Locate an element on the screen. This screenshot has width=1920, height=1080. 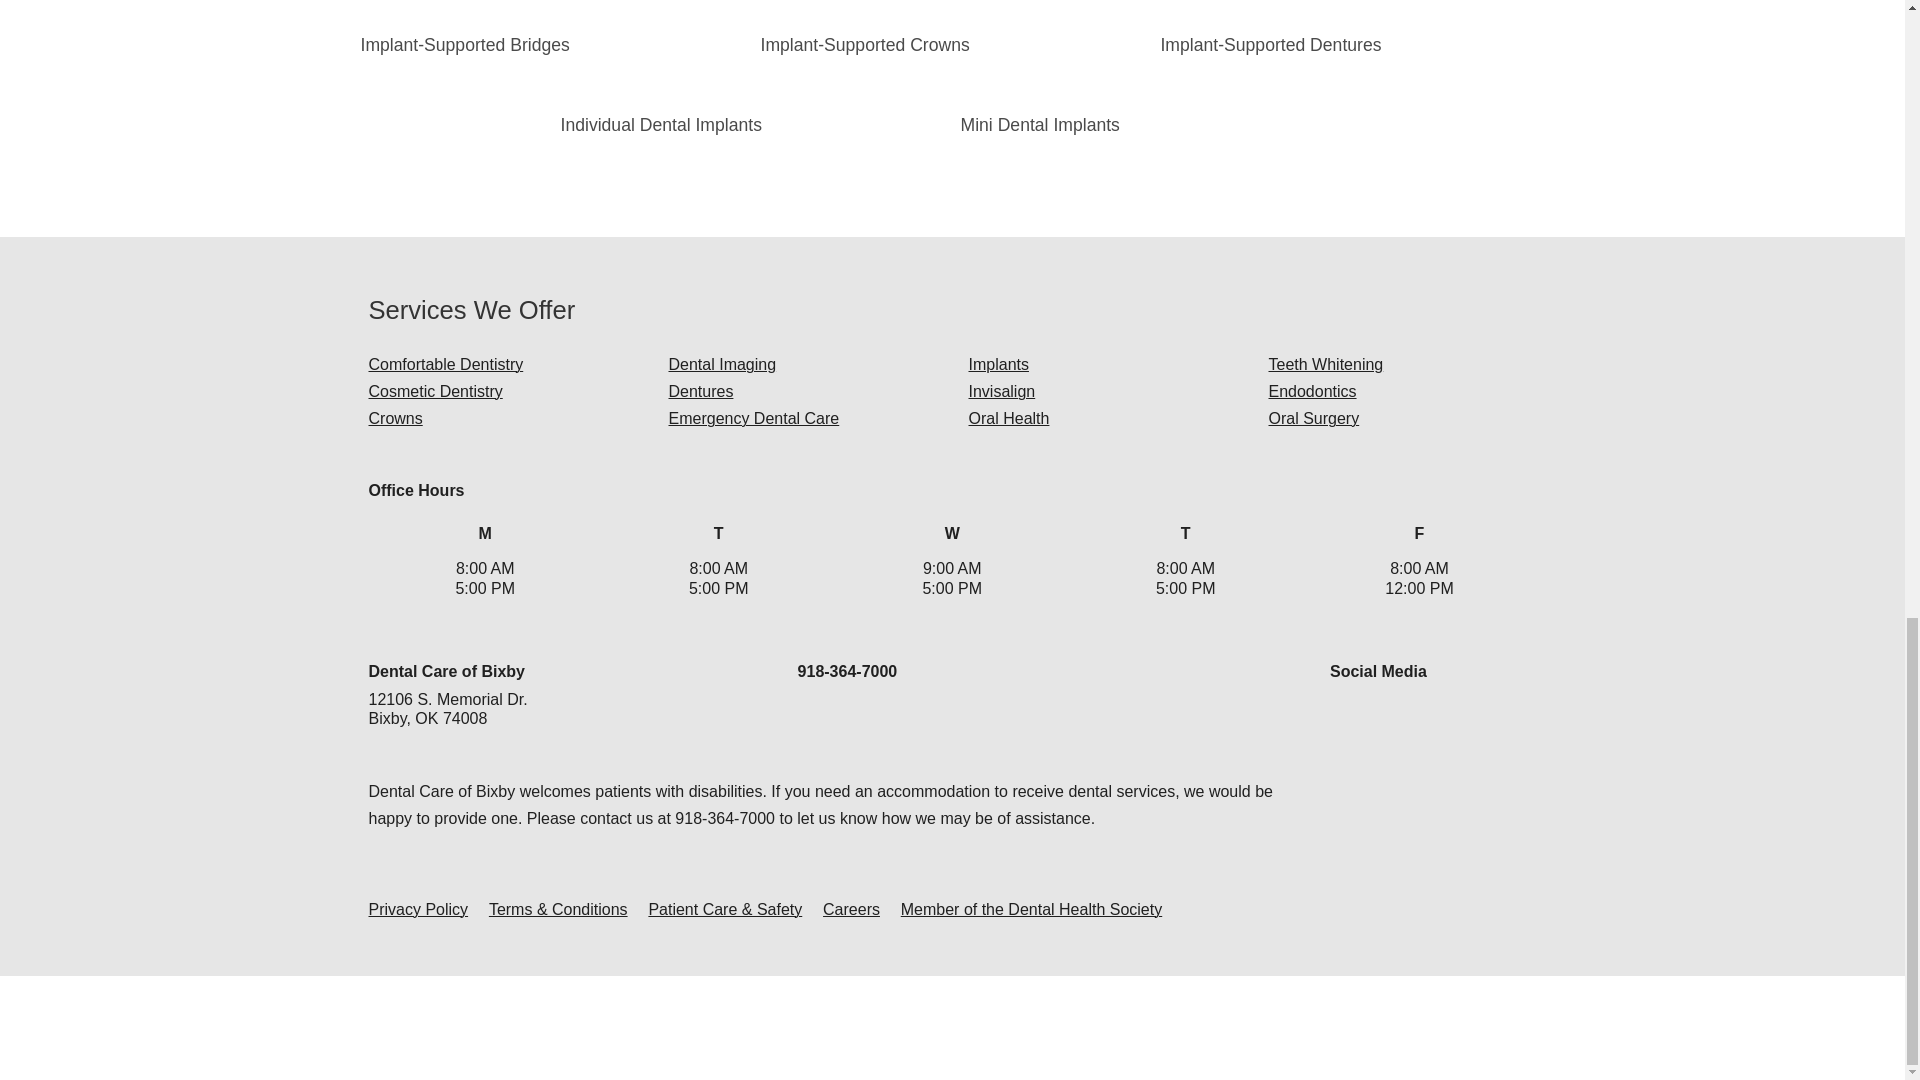
Member of the Dental Health Society is located at coordinates (1030, 909).